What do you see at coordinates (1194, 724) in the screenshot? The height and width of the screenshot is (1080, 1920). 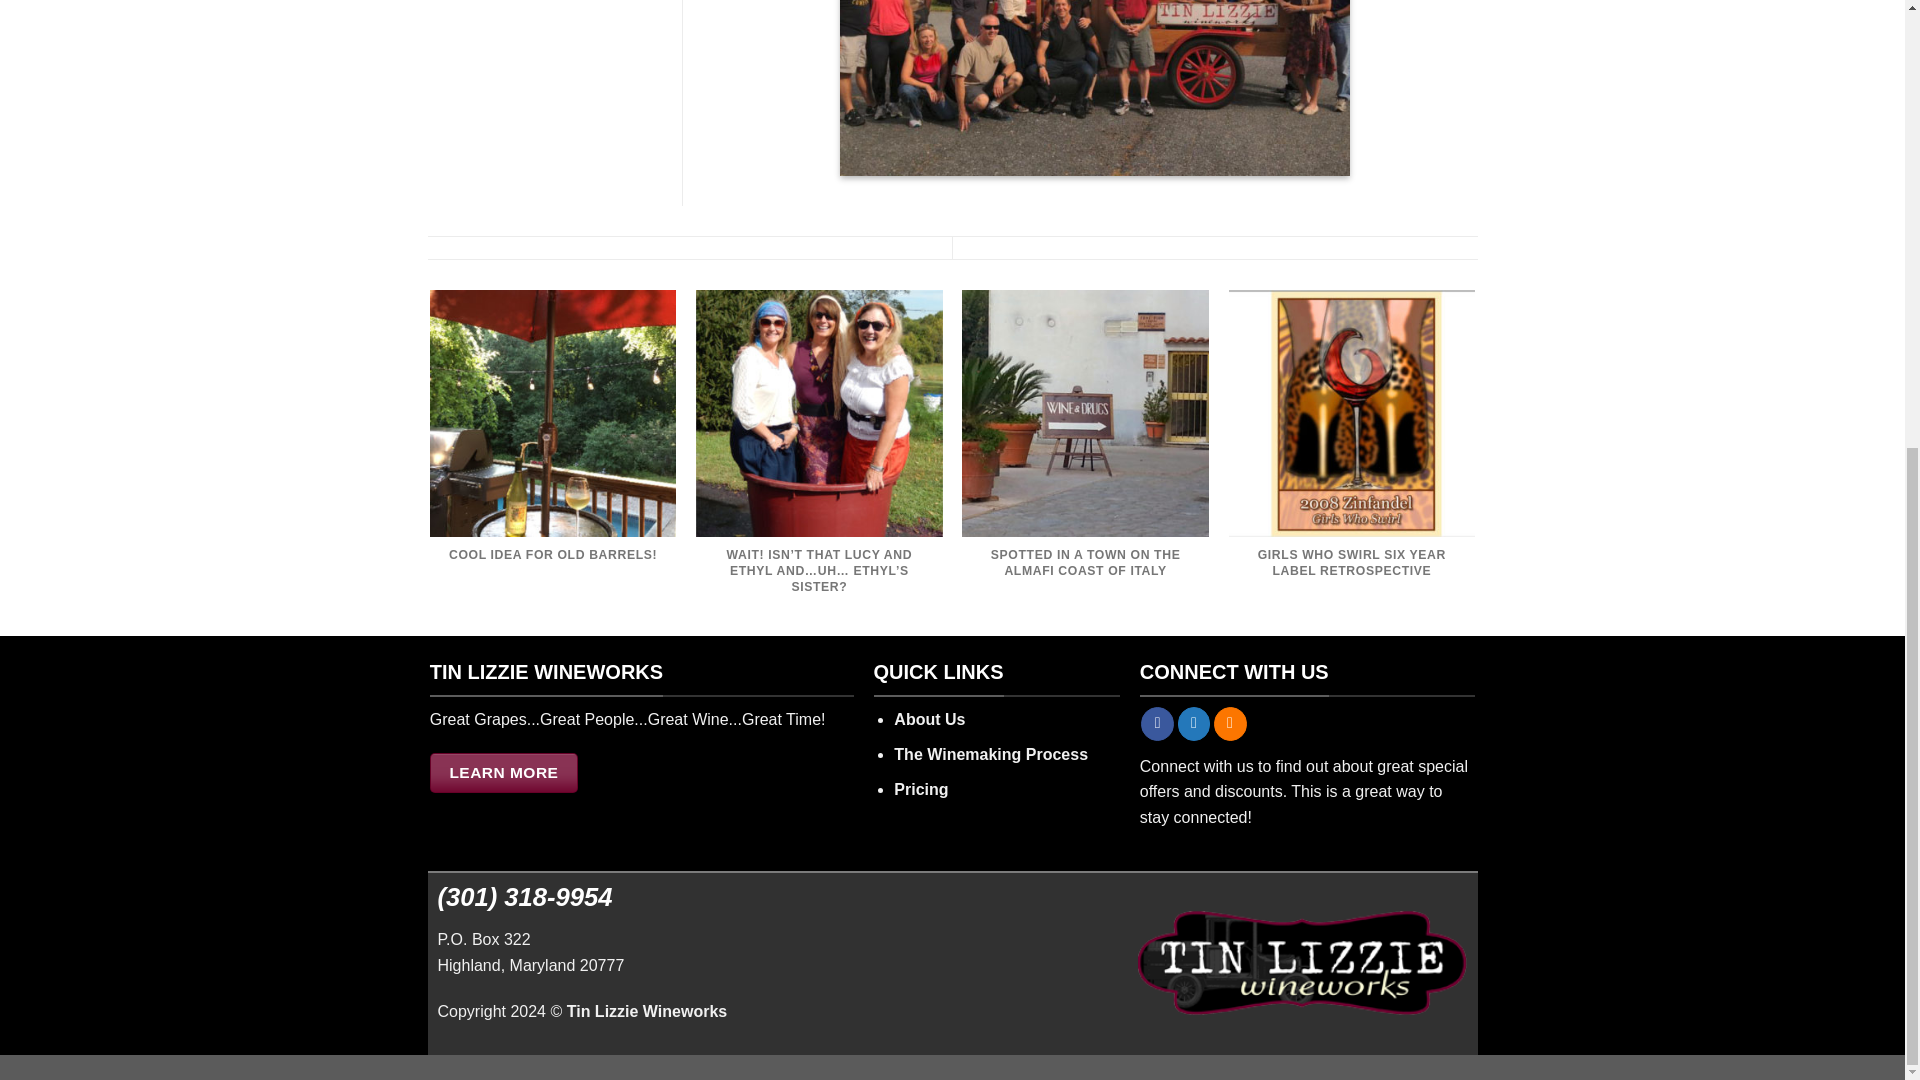 I see `Follow on Twitter` at bounding box center [1194, 724].